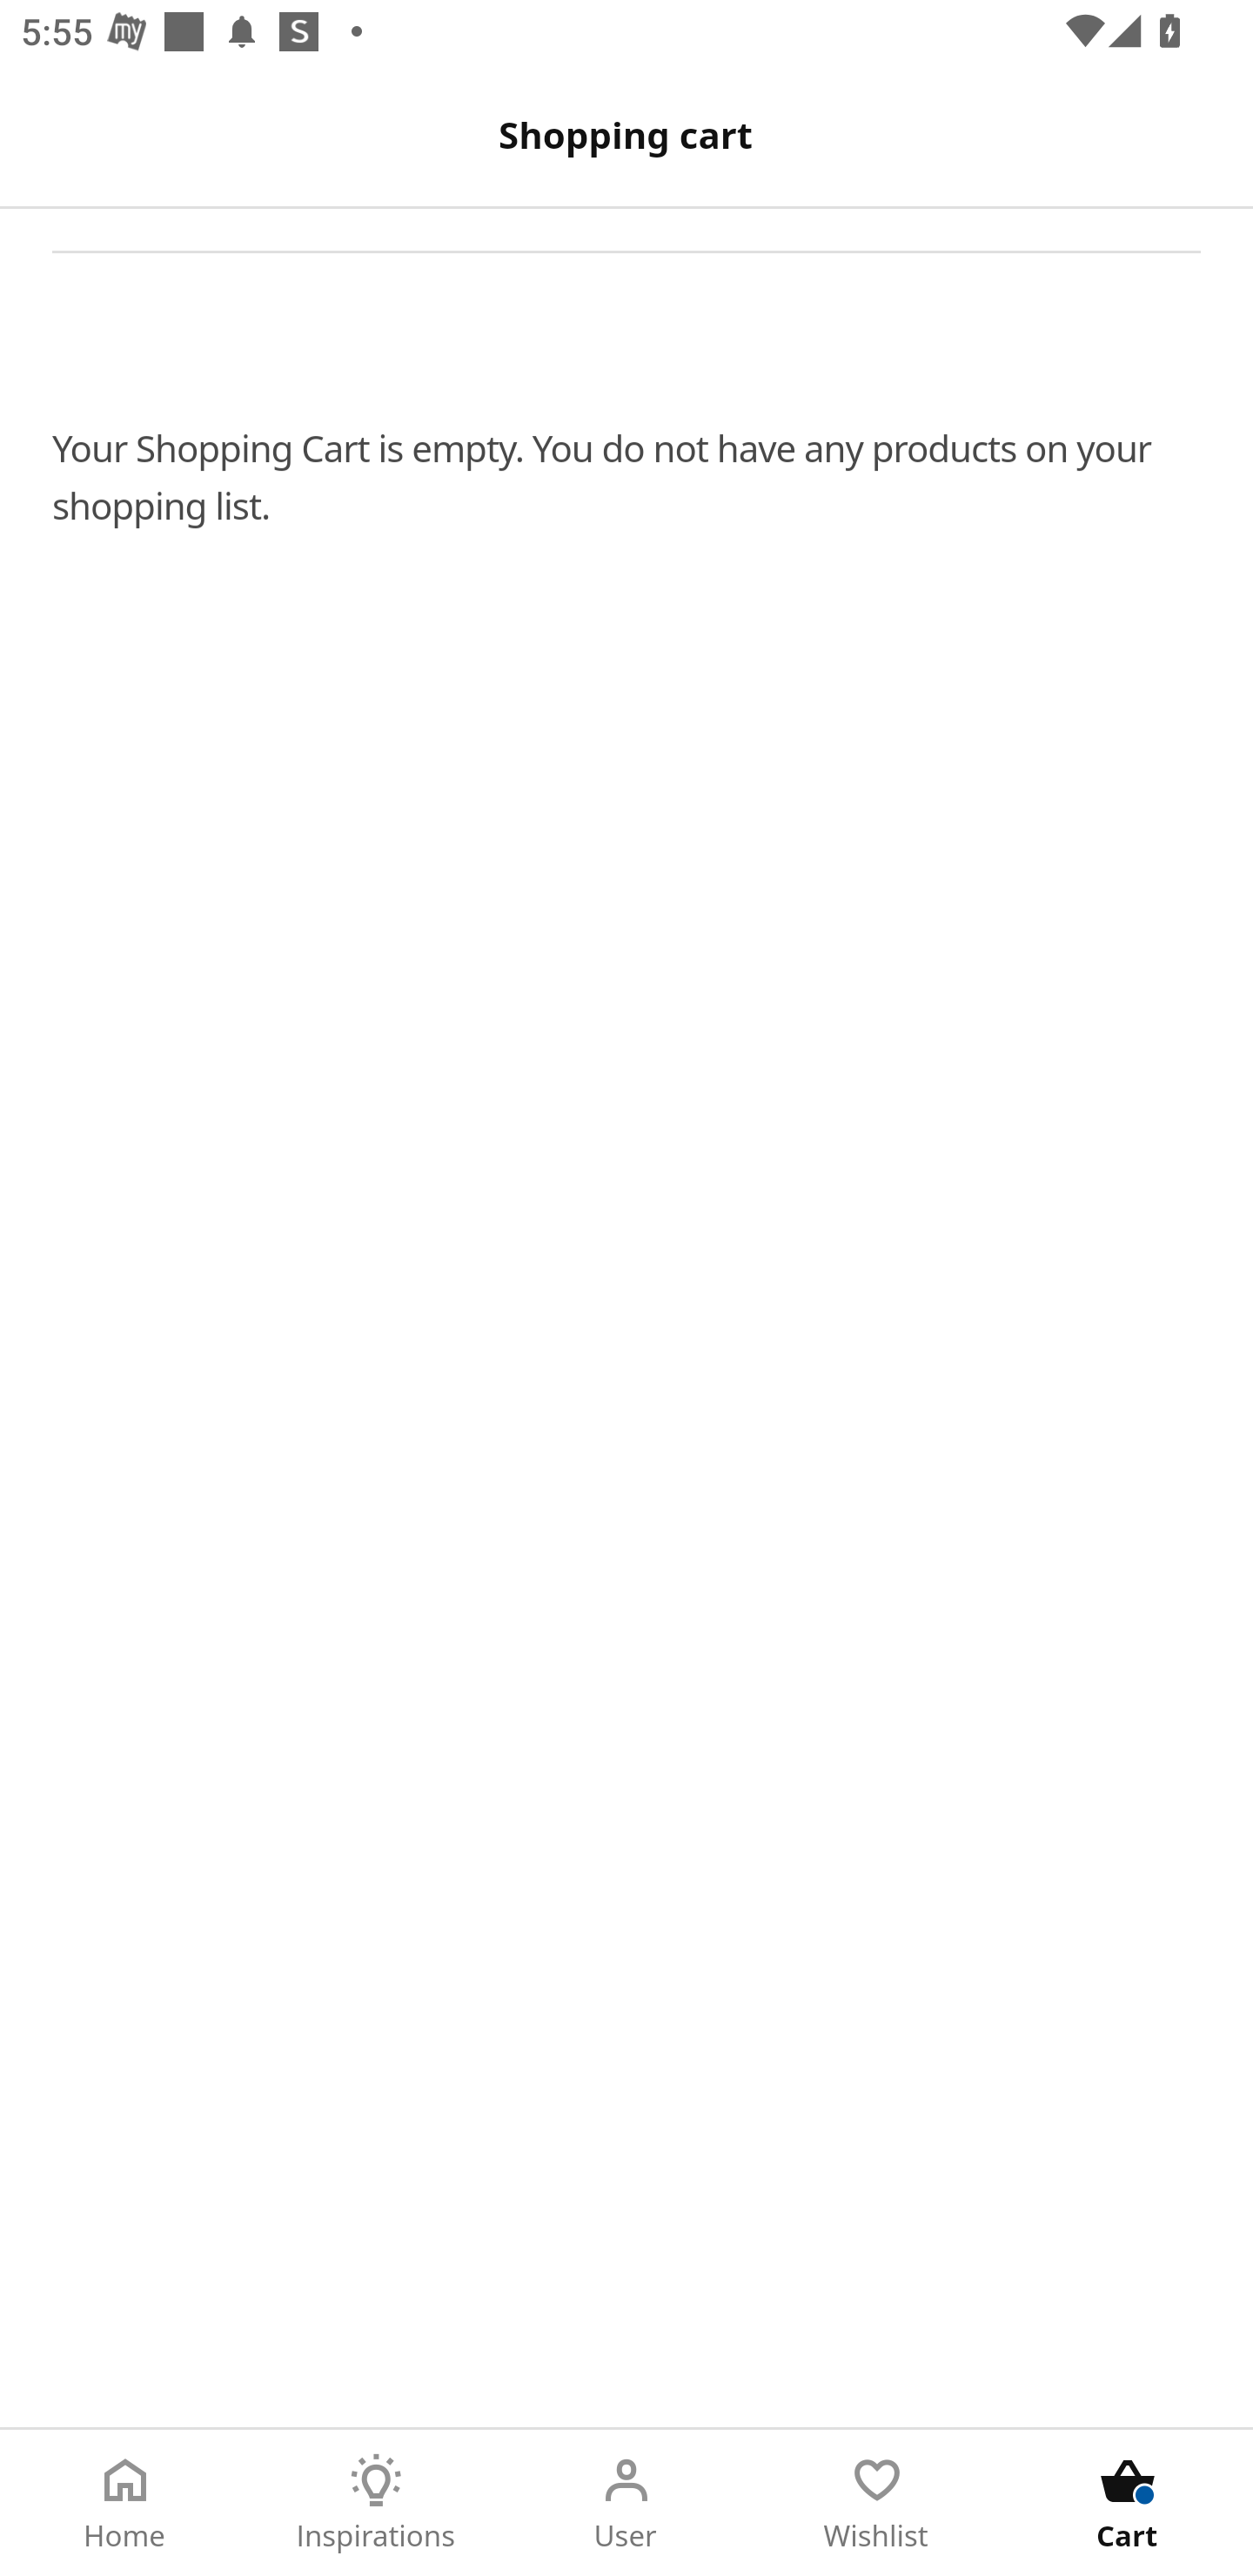  Describe the element at coordinates (125, 2503) in the screenshot. I see `Home
Tab 1 of 5` at that location.